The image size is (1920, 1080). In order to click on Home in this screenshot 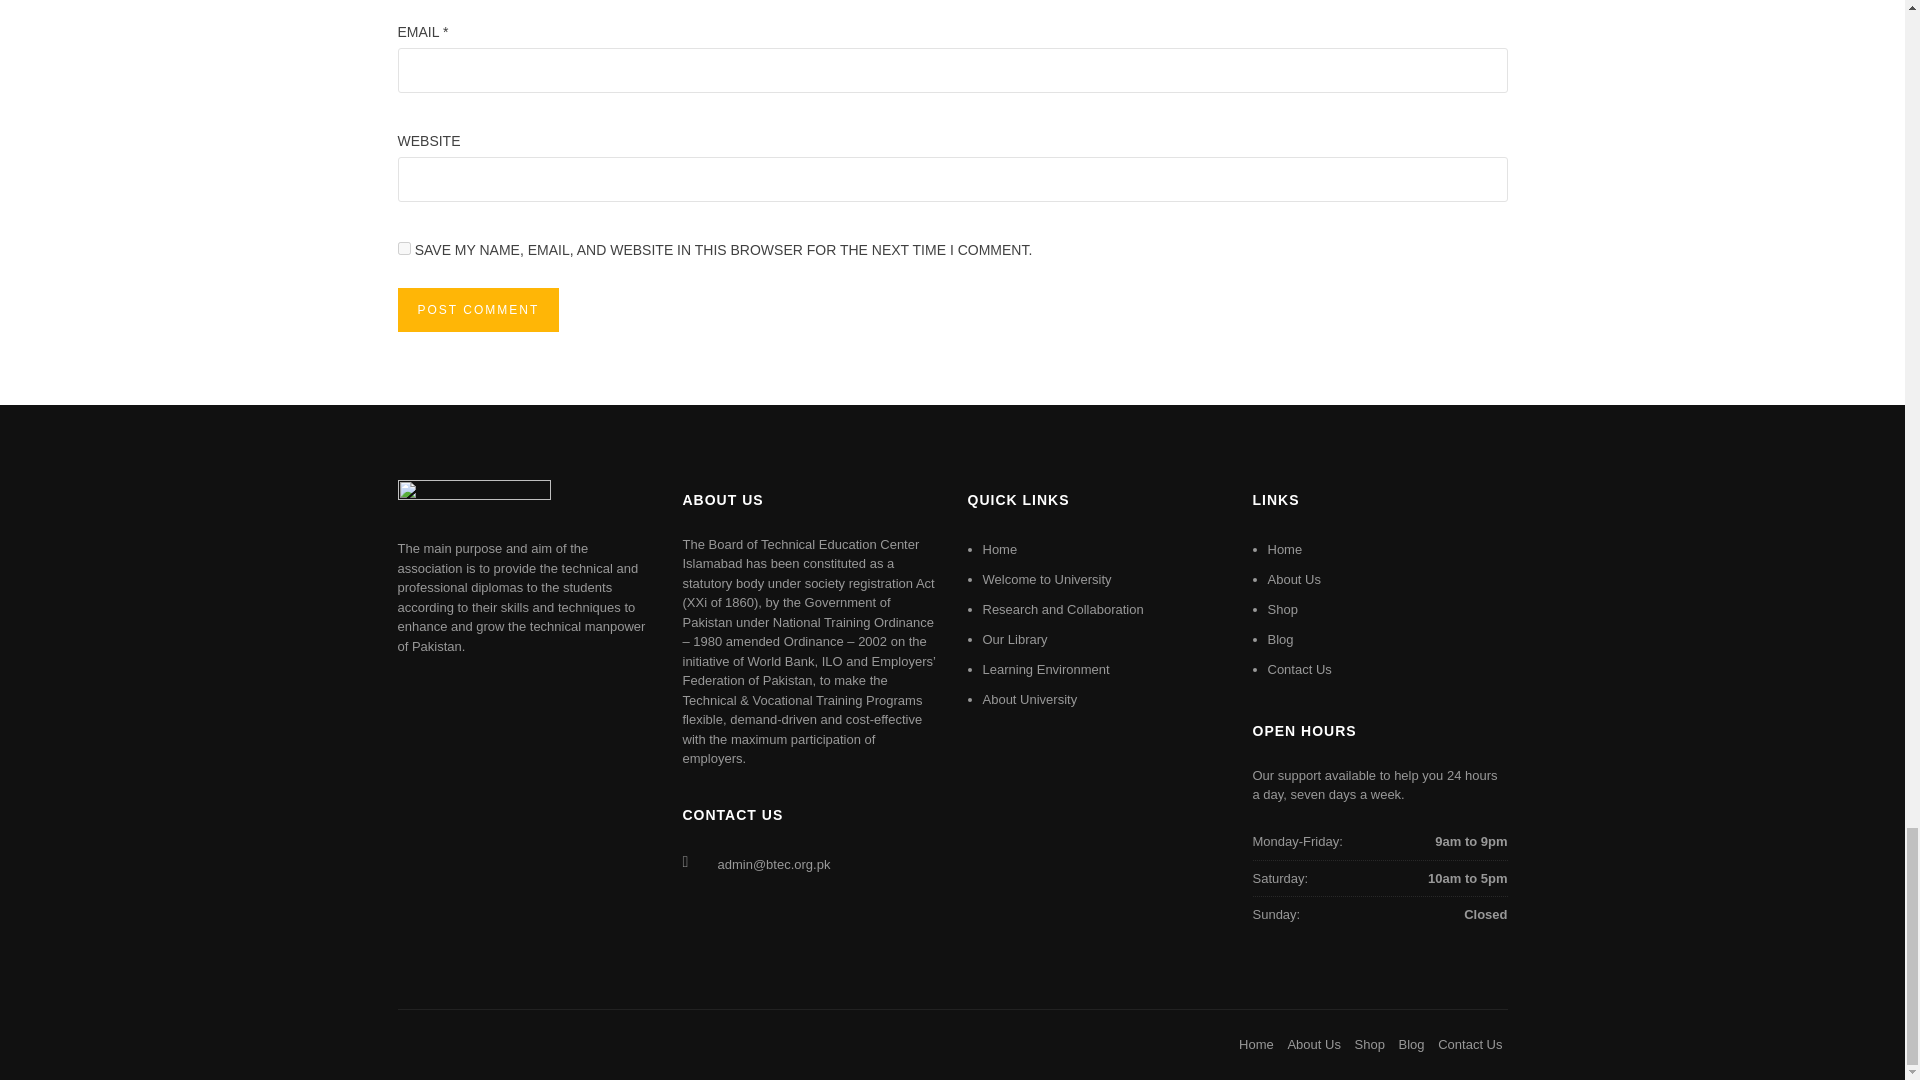, I will do `click(1285, 550)`.